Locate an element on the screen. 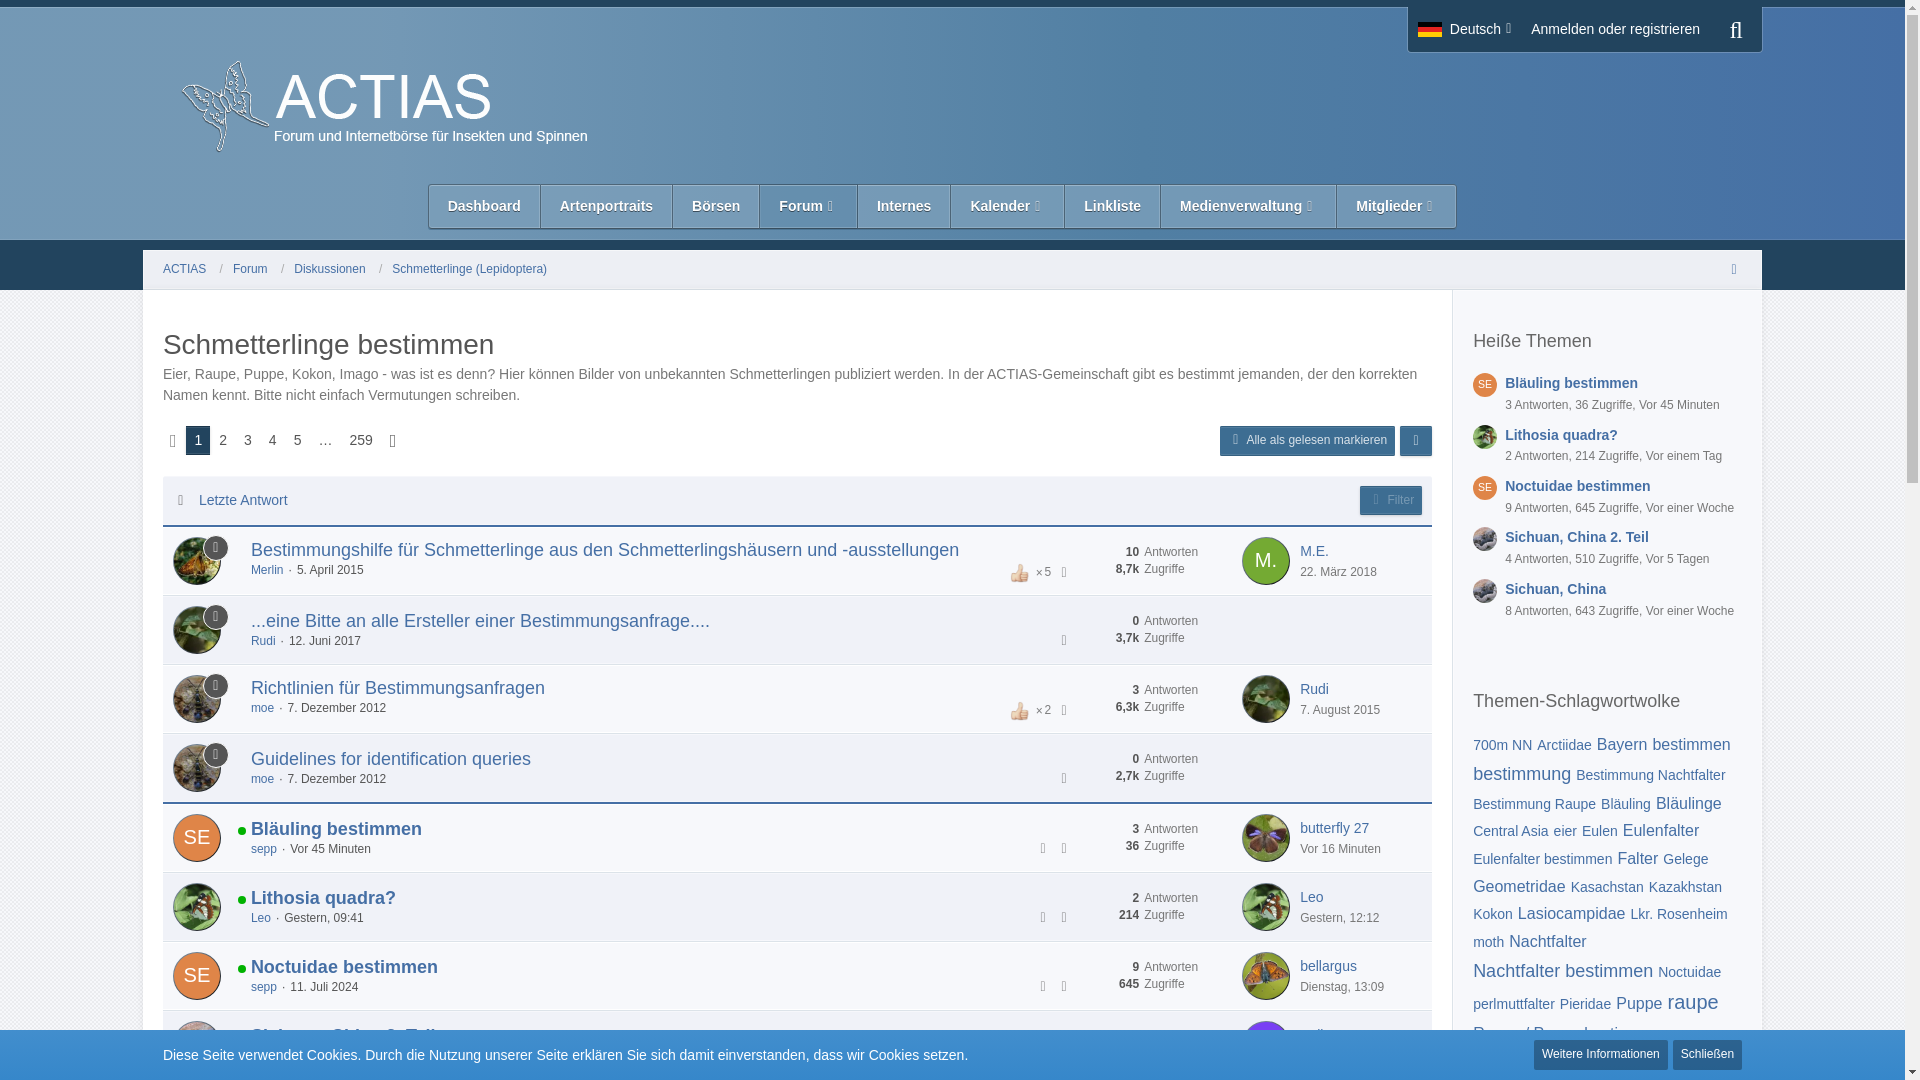 The width and height of the screenshot is (1920, 1080). 5. April 2015, 18:05 is located at coordinates (330, 569).